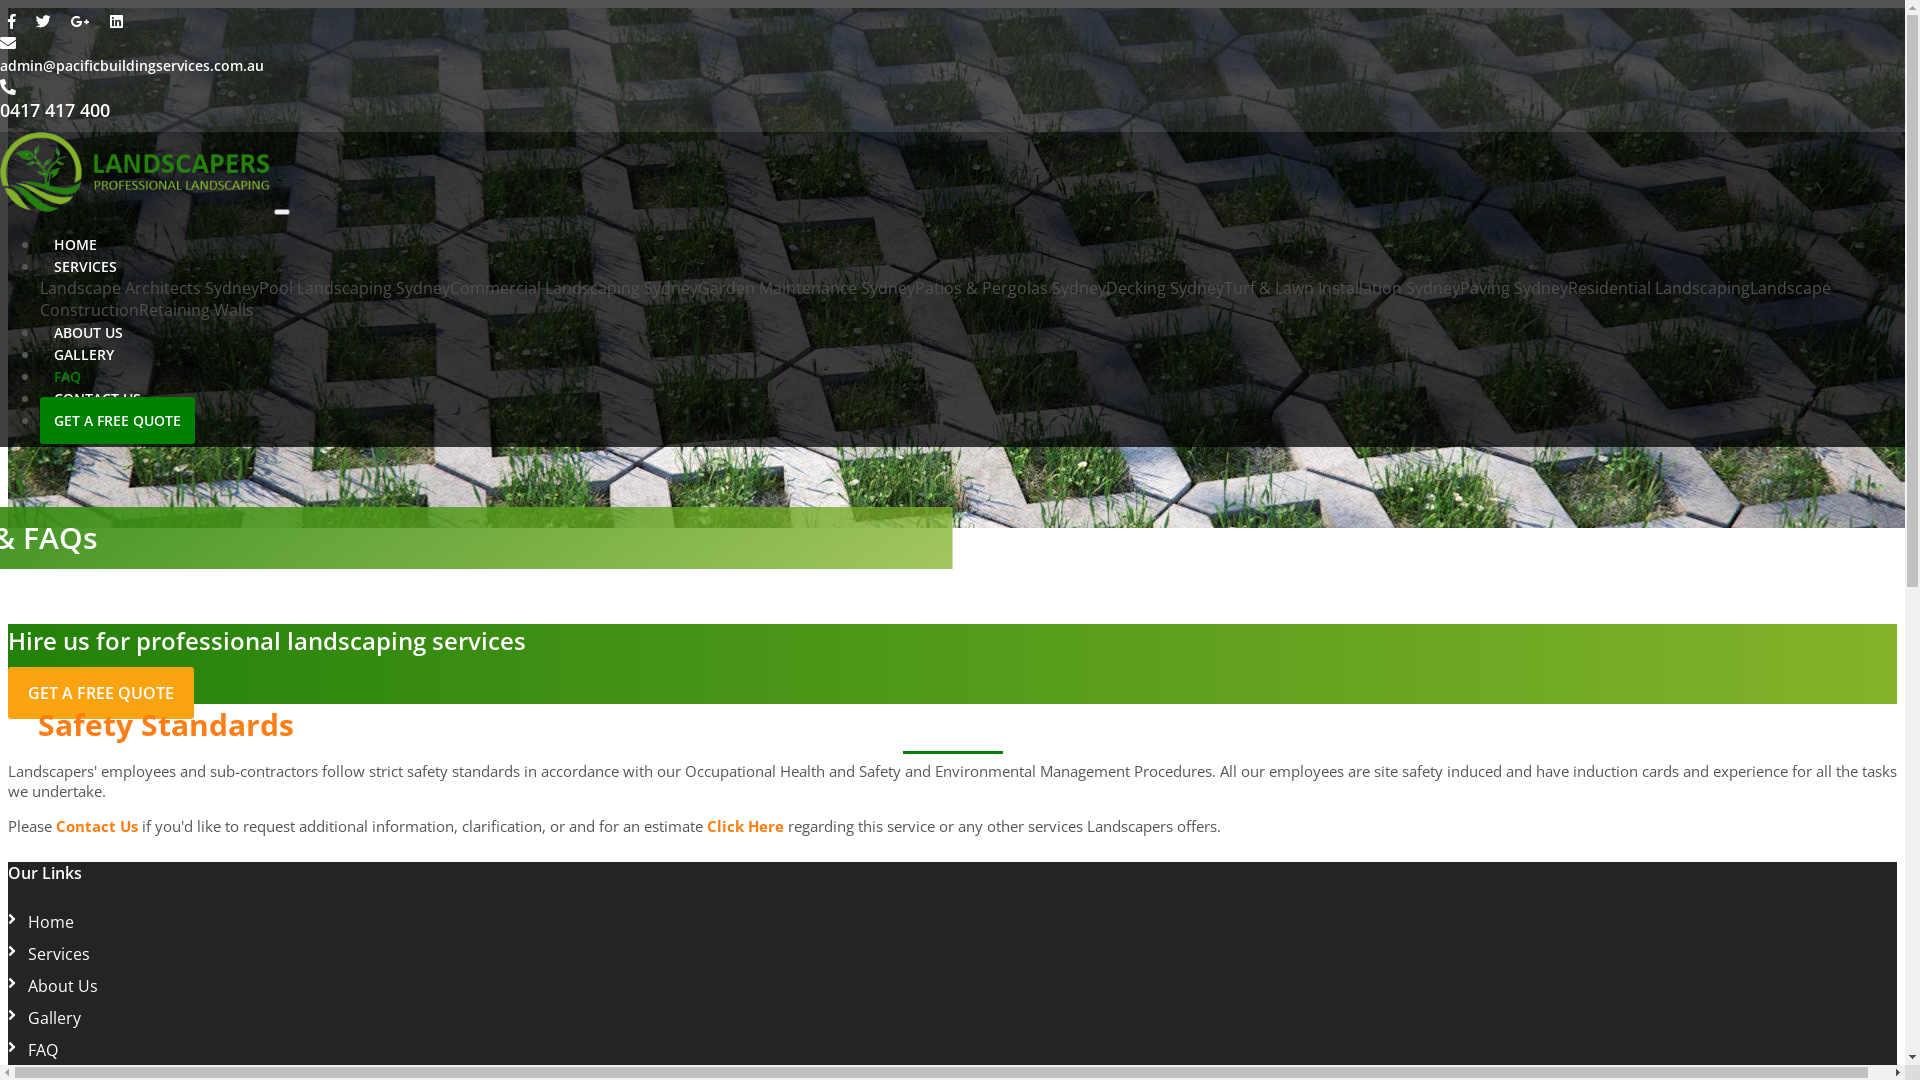 This screenshot has width=1920, height=1080. What do you see at coordinates (55, 111) in the screenshot?
I see `0417 417 400` at bounding box center [55, 111].